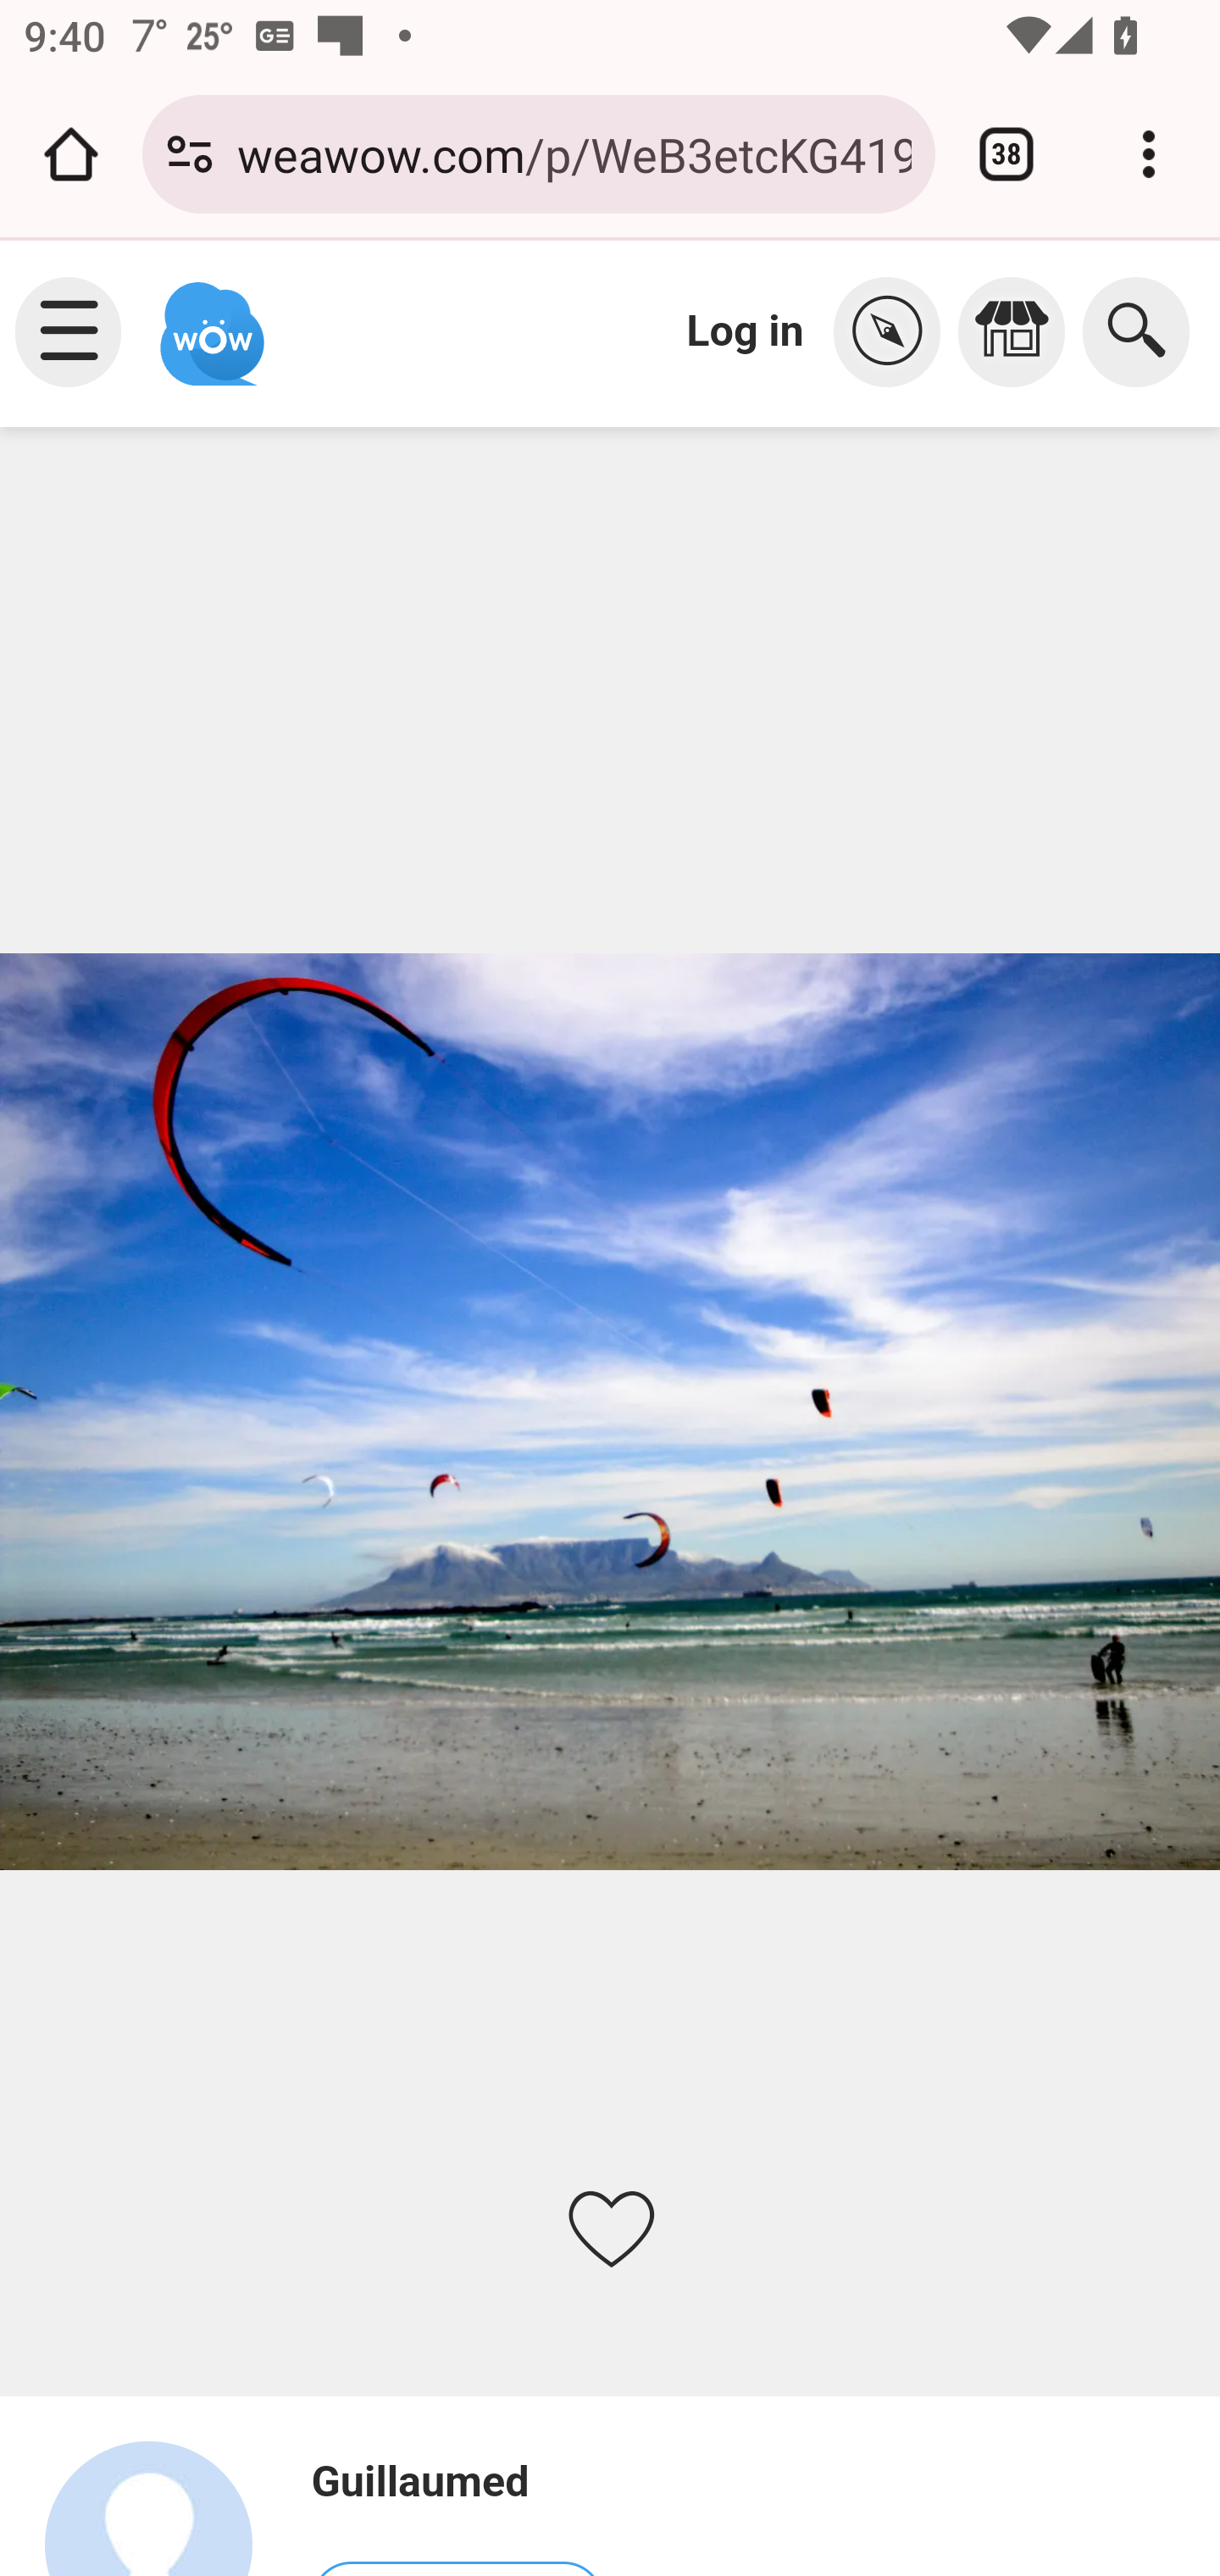  What do you see at coordinates (190, 154) in the screenshot?
I see `Connection is secure` at bounding box center [190, 154].